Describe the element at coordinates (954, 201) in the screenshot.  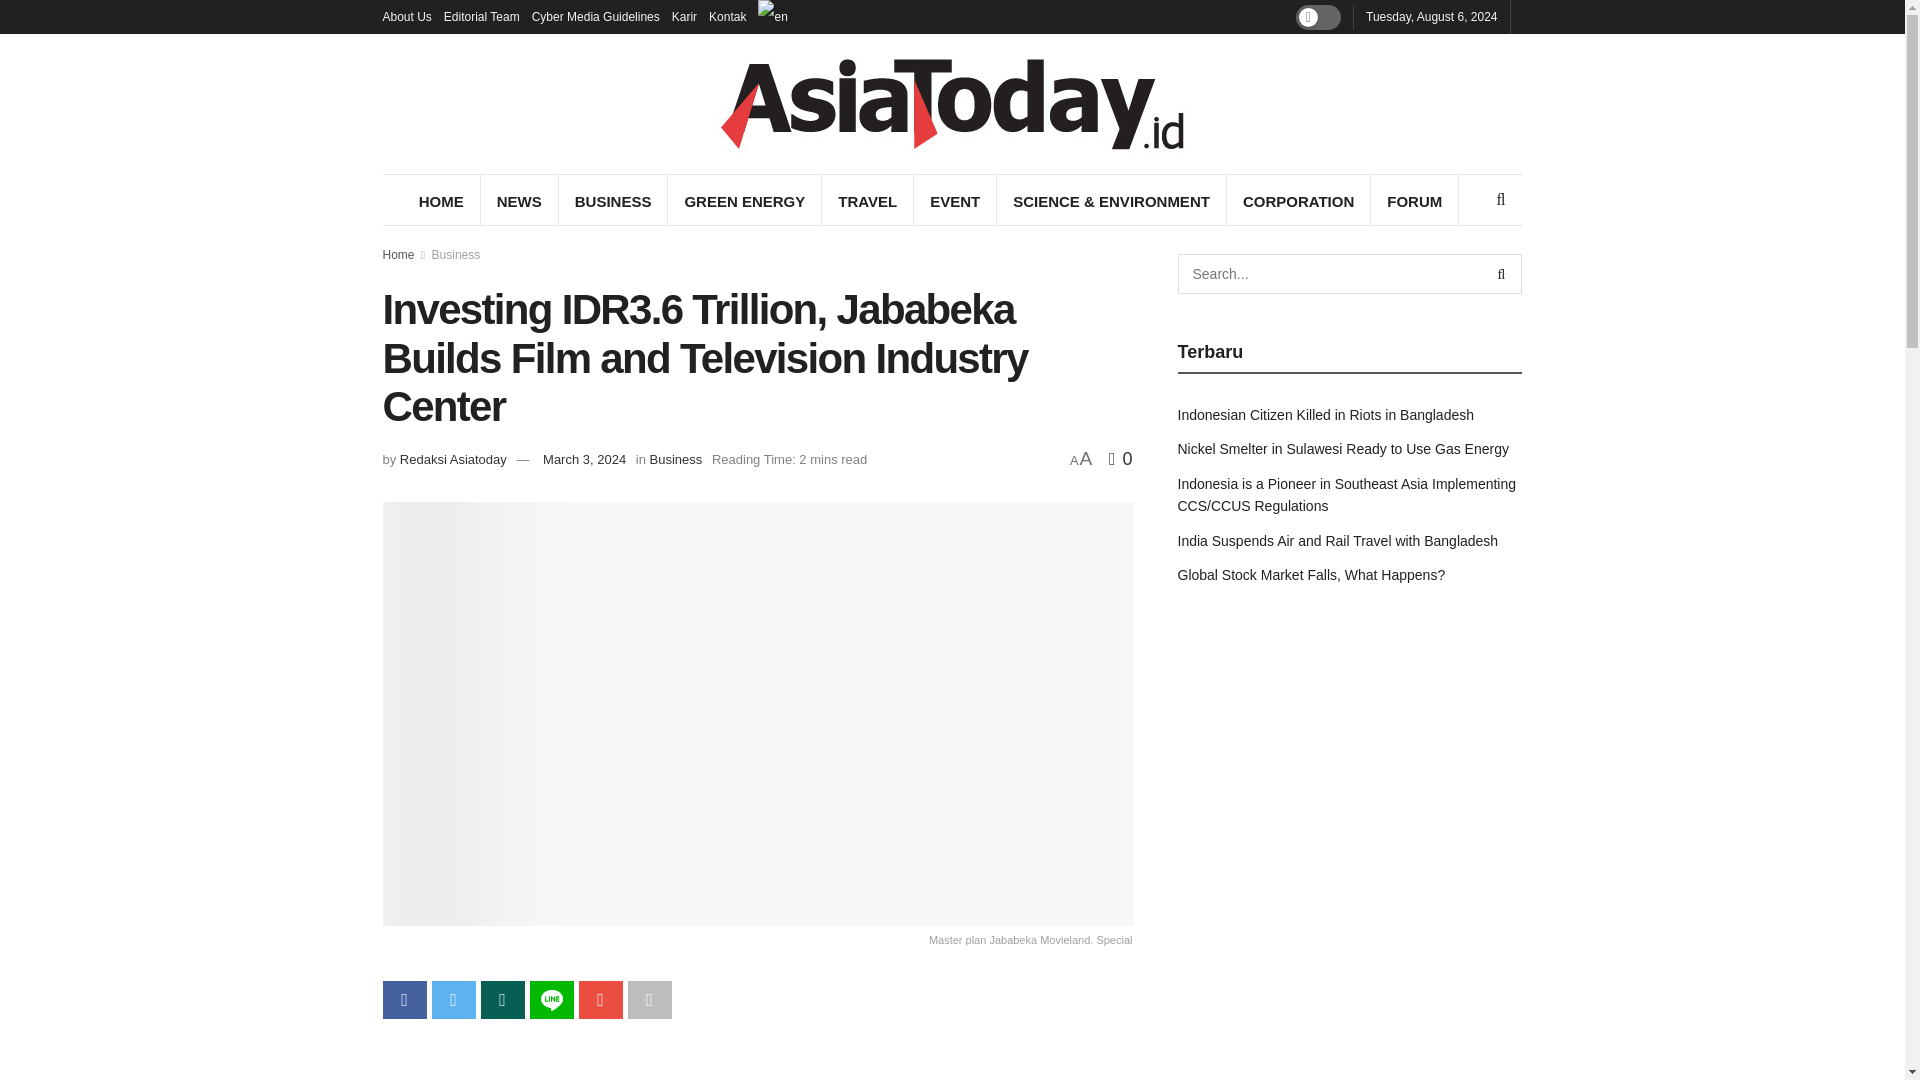
I see `EVENT` at that location.